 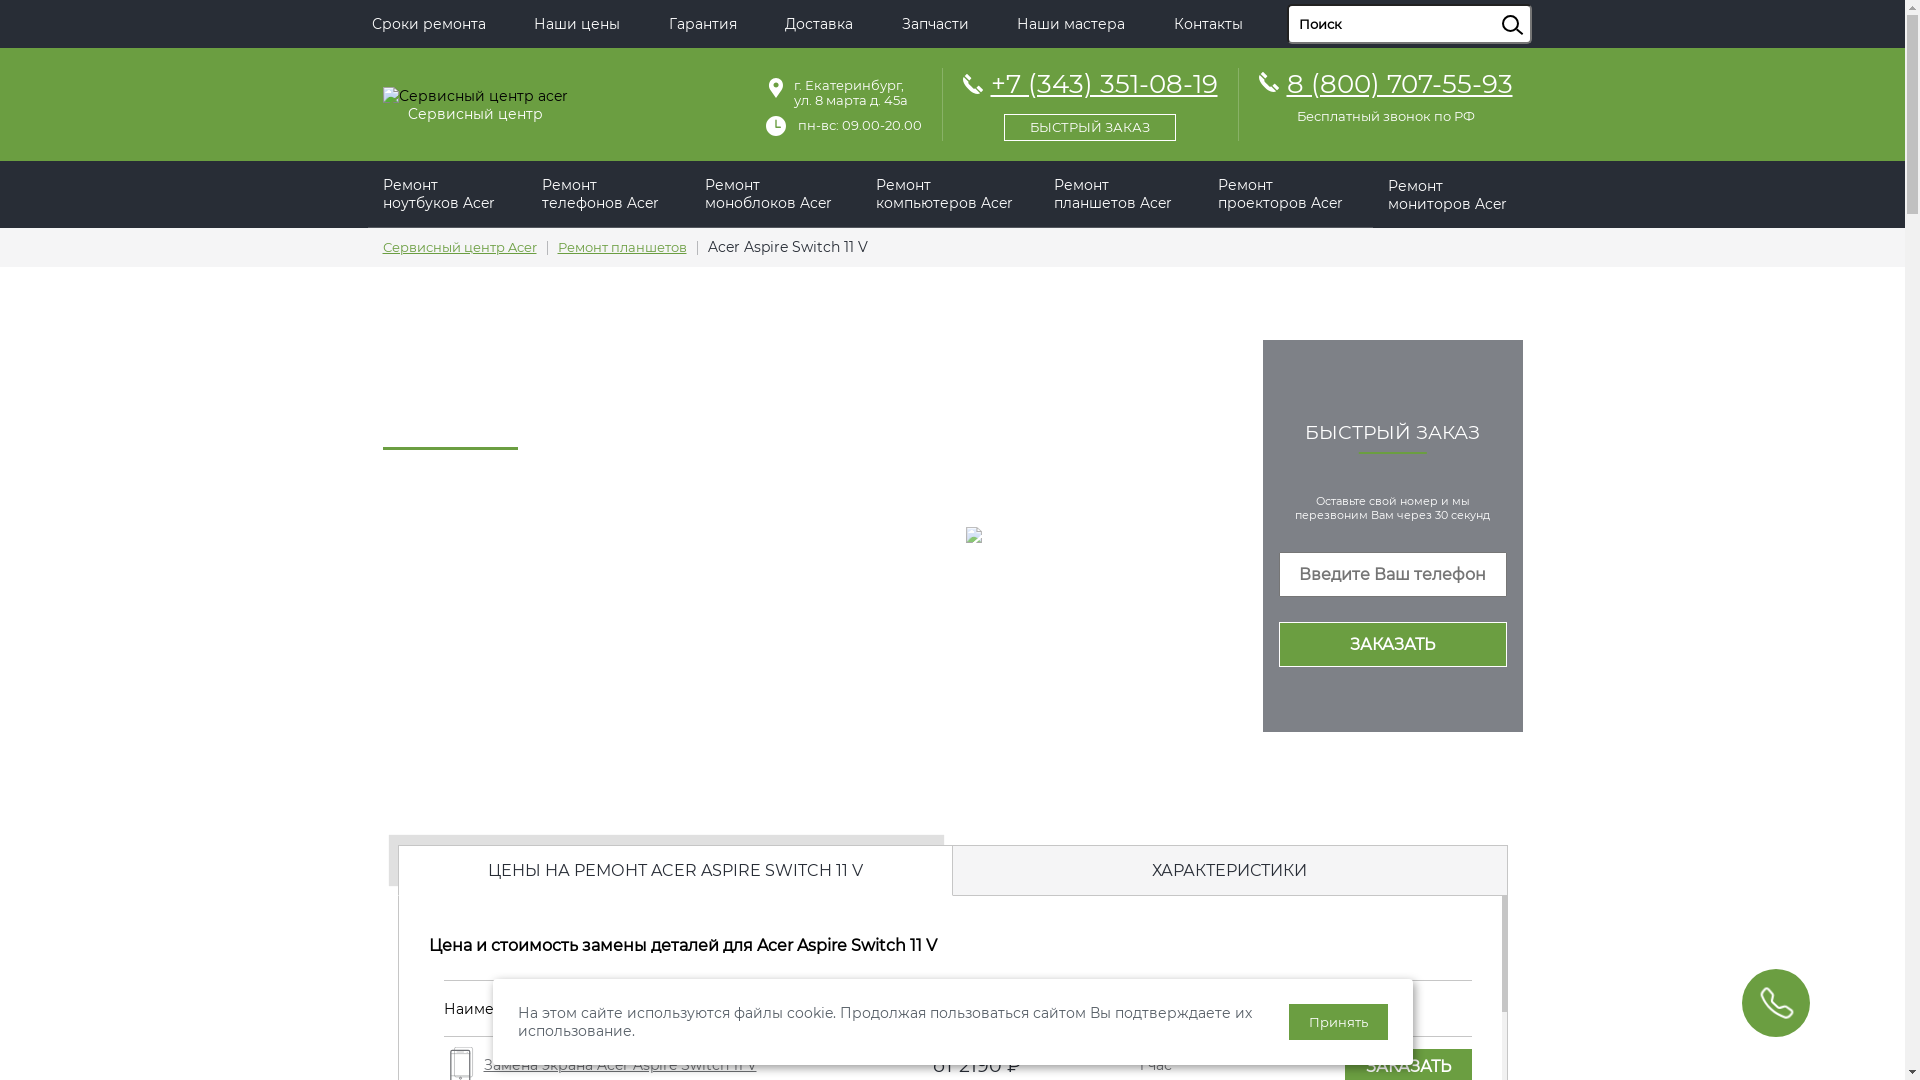 What do you see at coordinates (1090, 102) in the screenshot?
I see `+7 (343) 351-08-19` at bounding box center [1090, 102].